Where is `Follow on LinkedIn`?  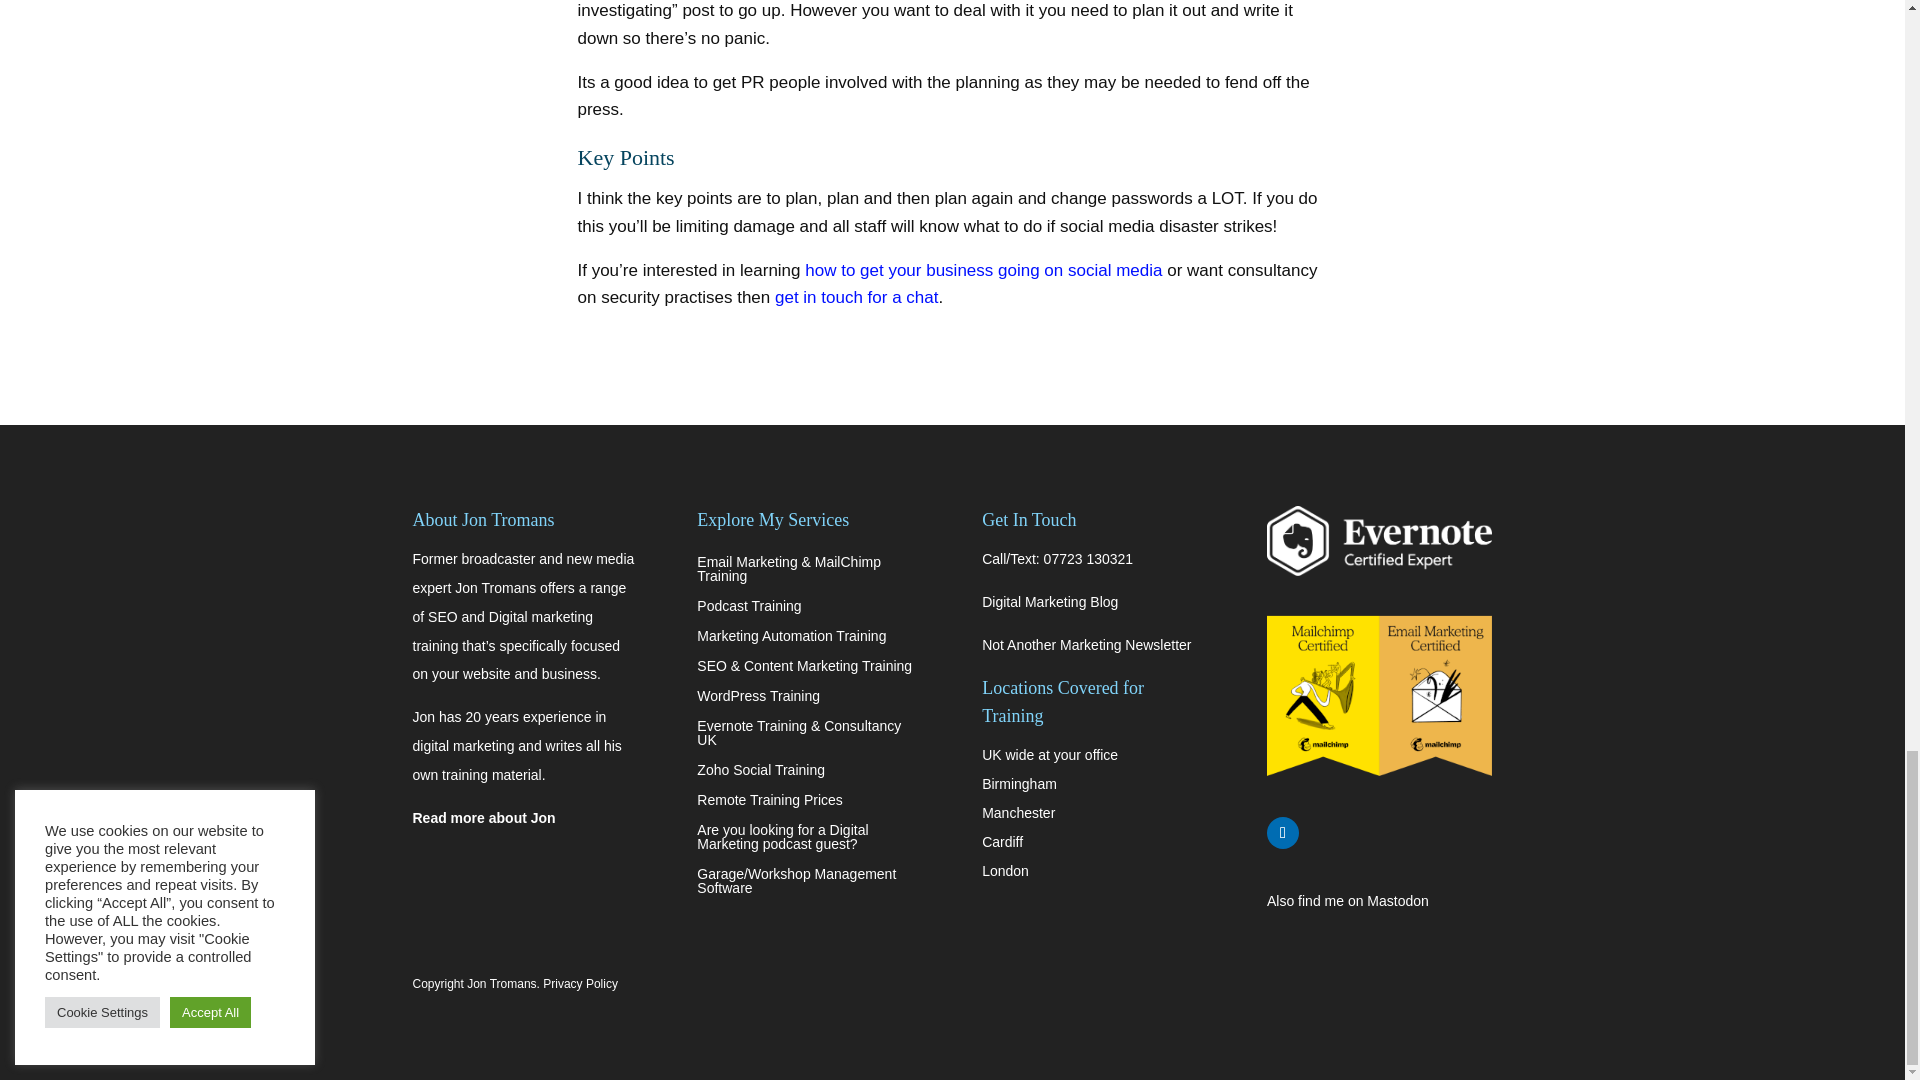
Follow on LinkedIn is located at coordinates (1283, 832).